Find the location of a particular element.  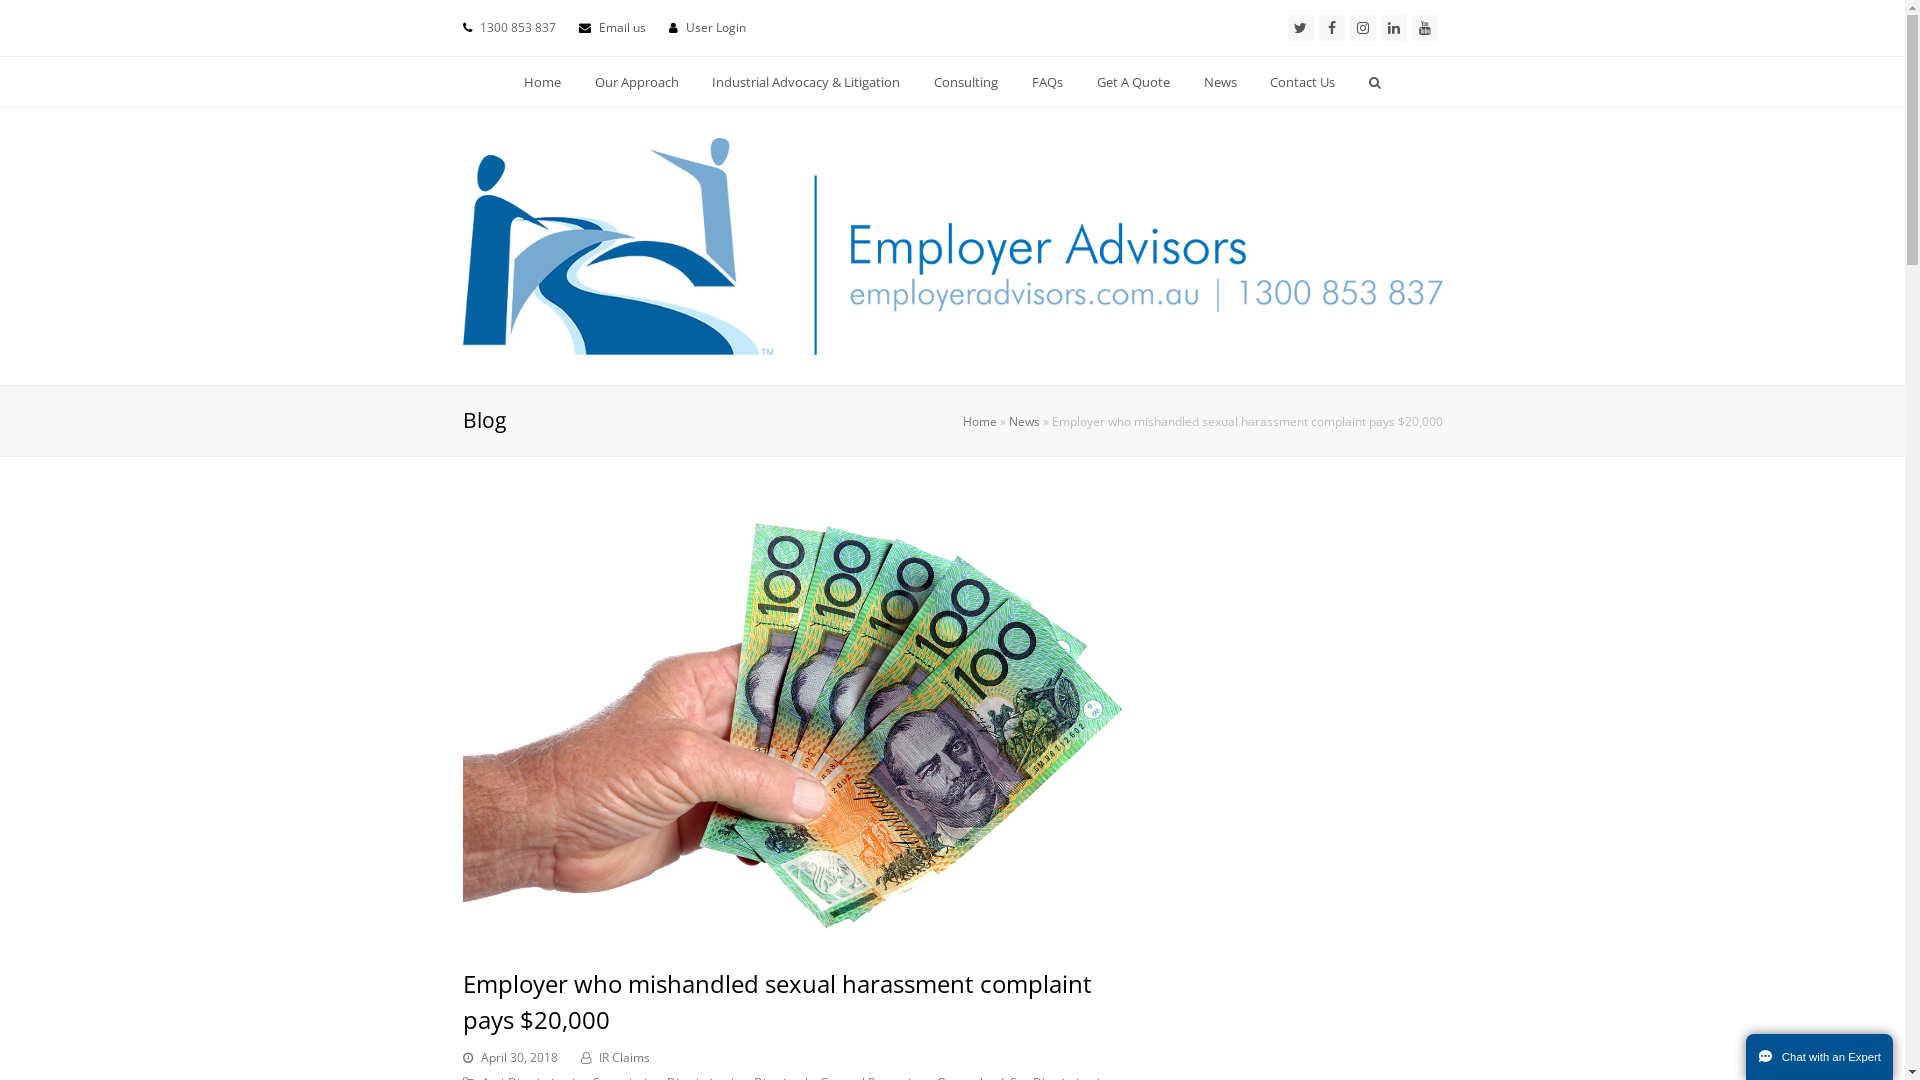

Email us is located at coordinates (622, 28).